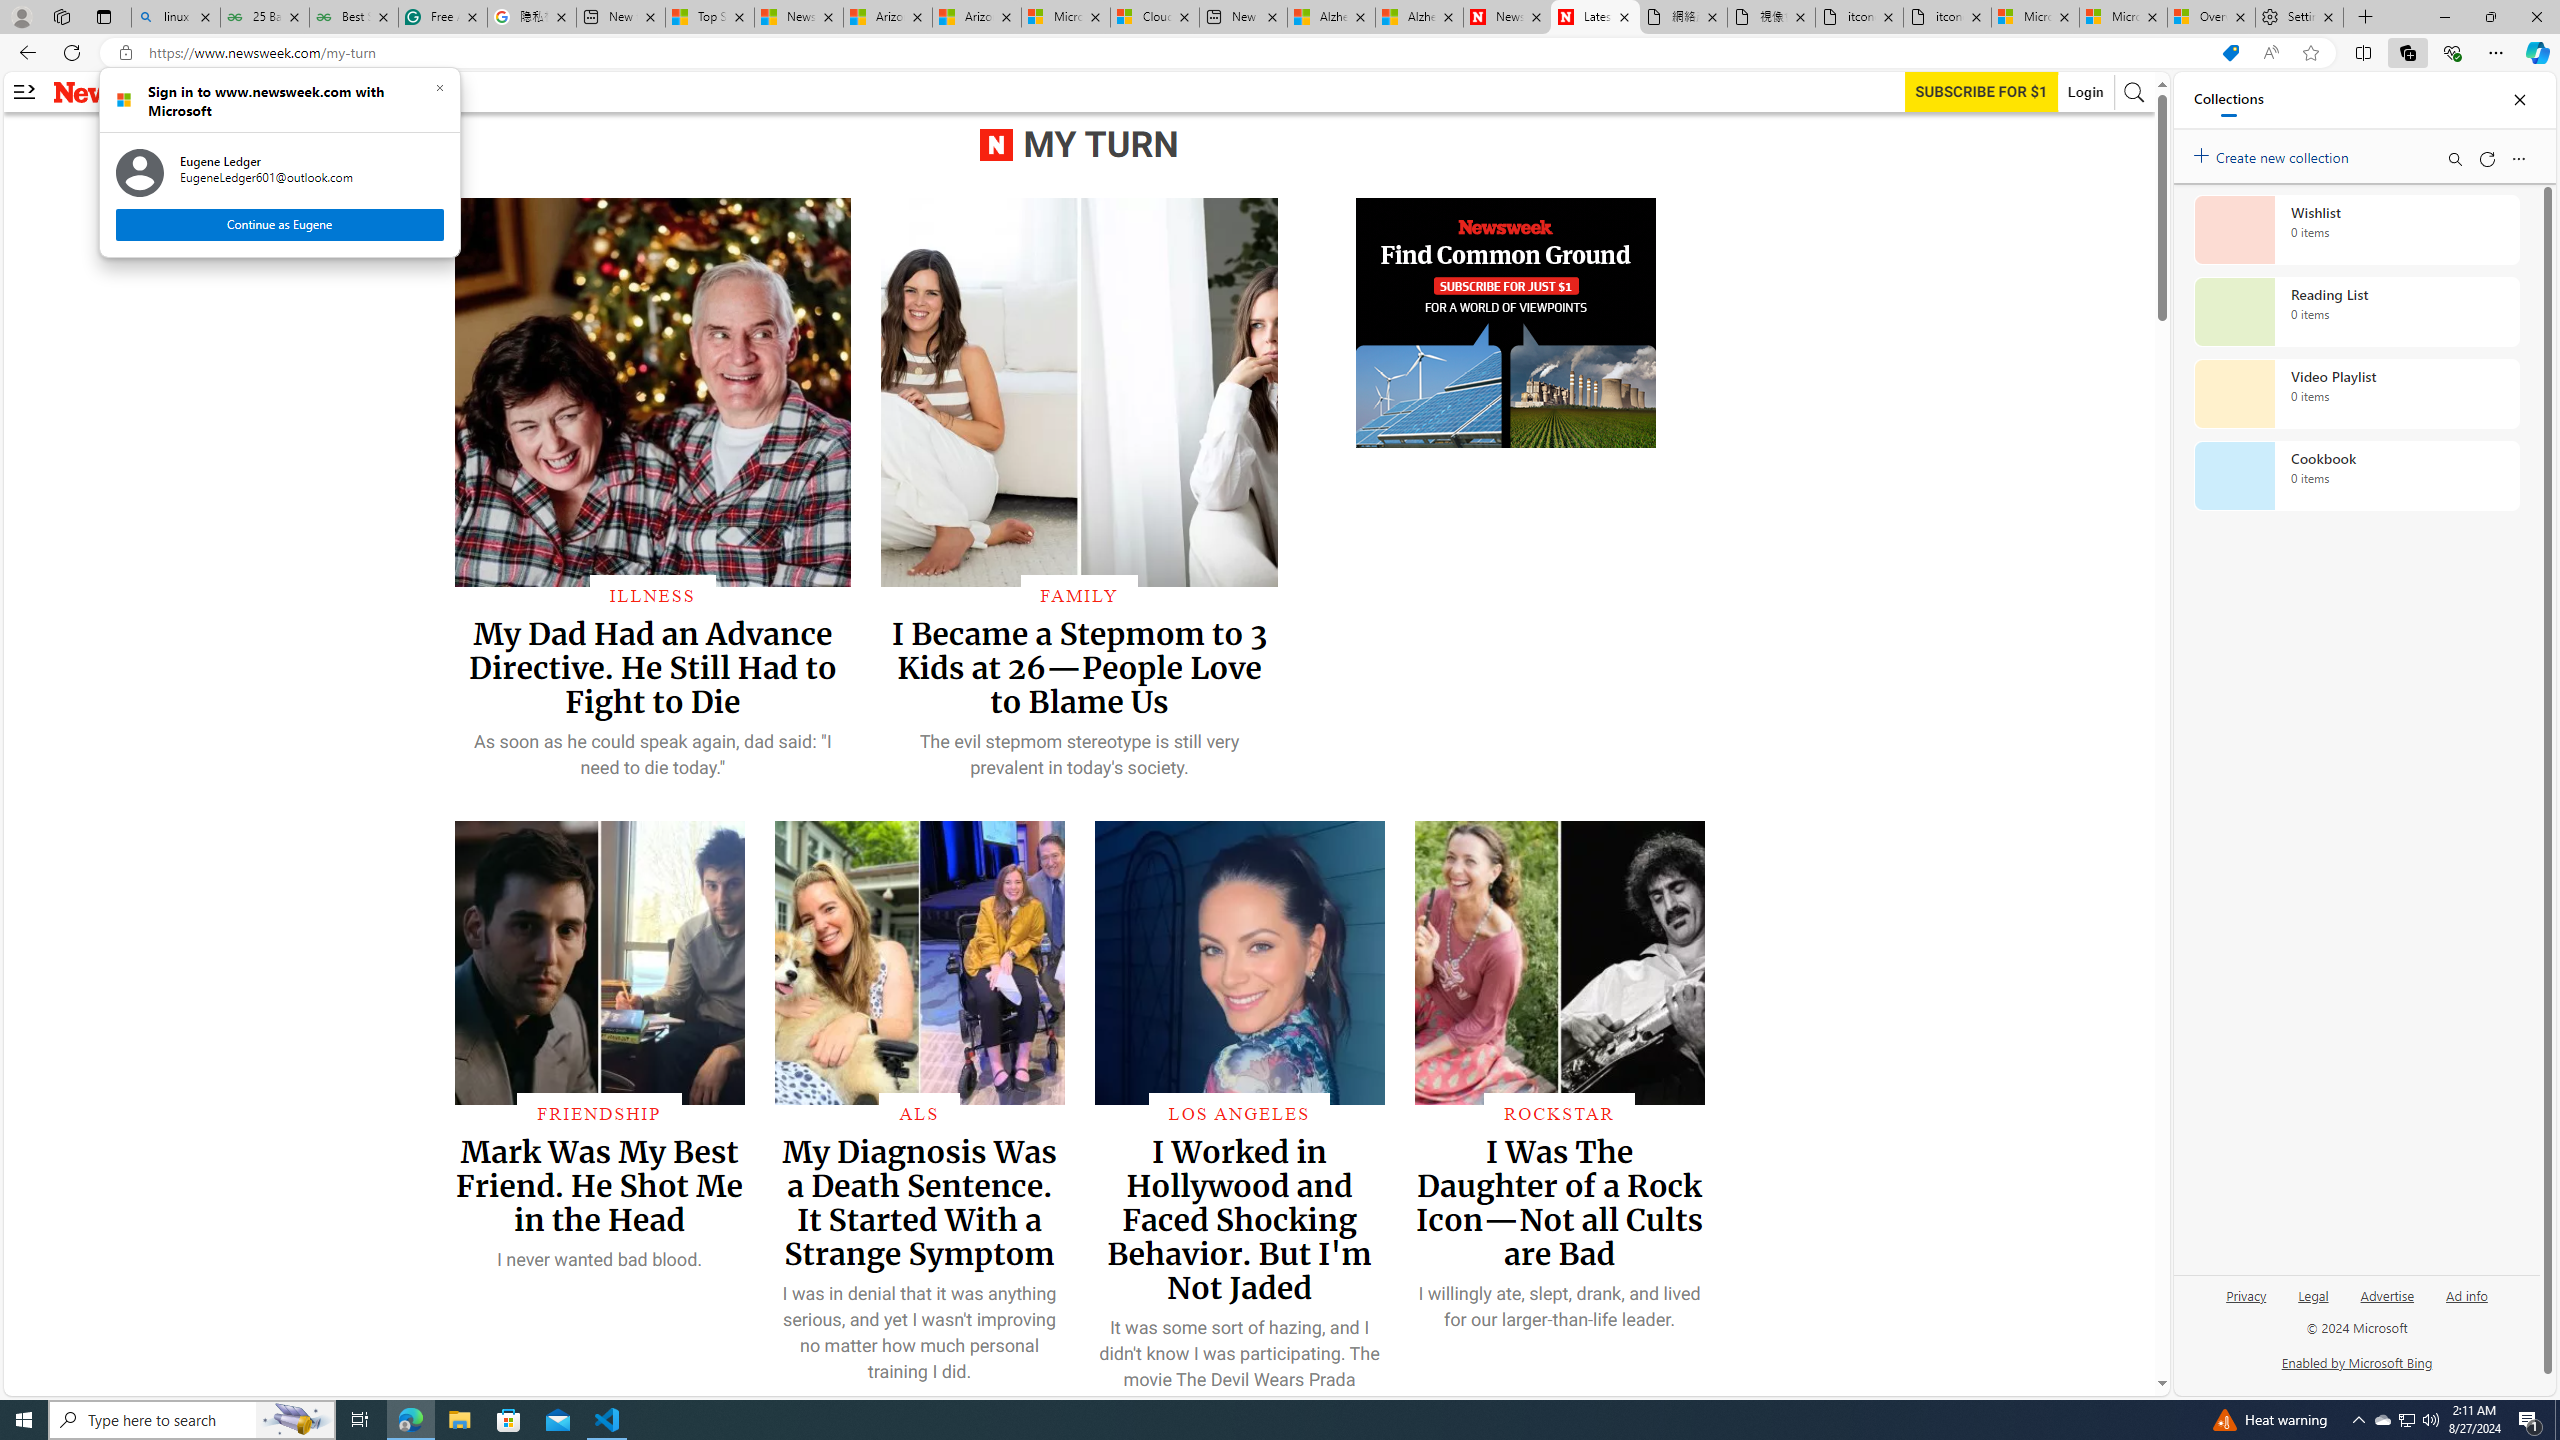 The image size is (2560, 1440). Describe the element at coordinates (2466, 1304) in the screenshot. I see `AutomationID: search-btn` at that location.